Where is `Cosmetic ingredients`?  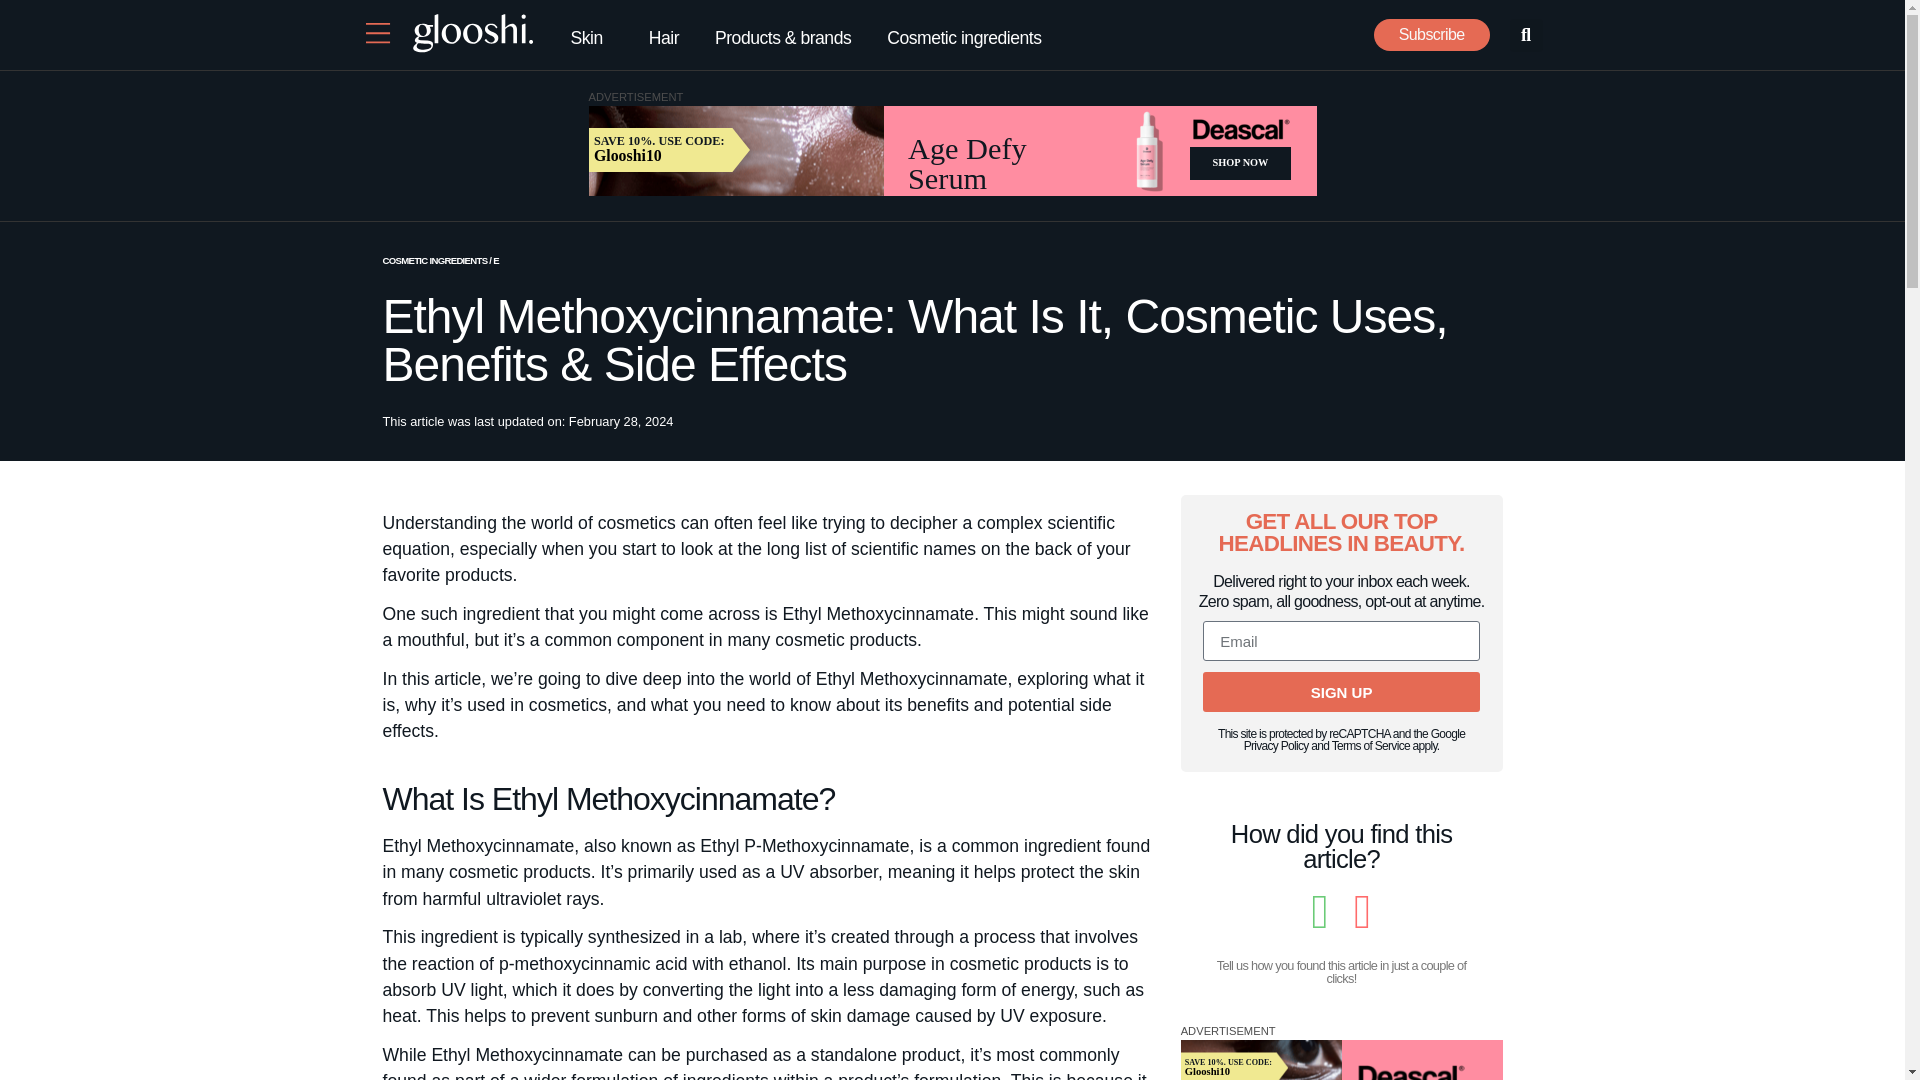
Cosmetic ingredients is located at coordinates (964, 37).